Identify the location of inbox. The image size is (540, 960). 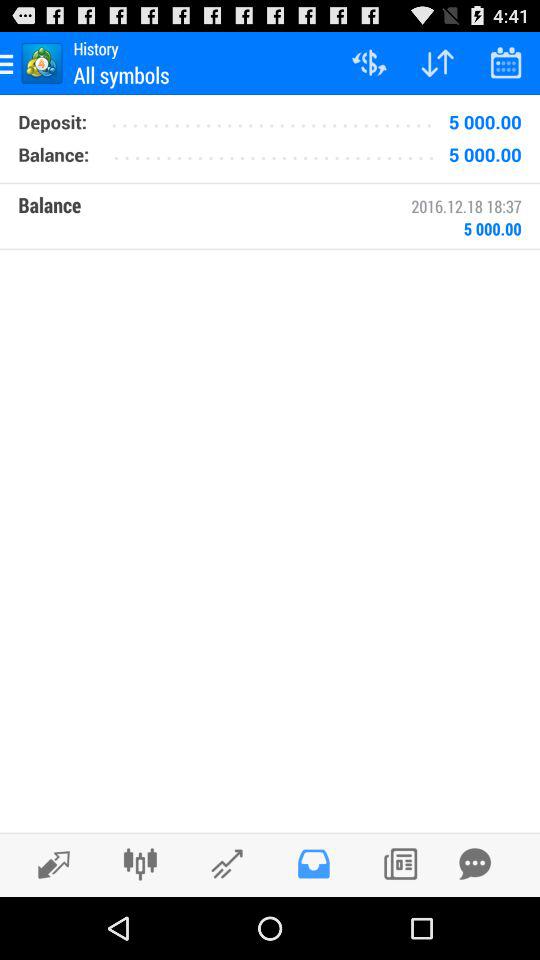
(314, 864).